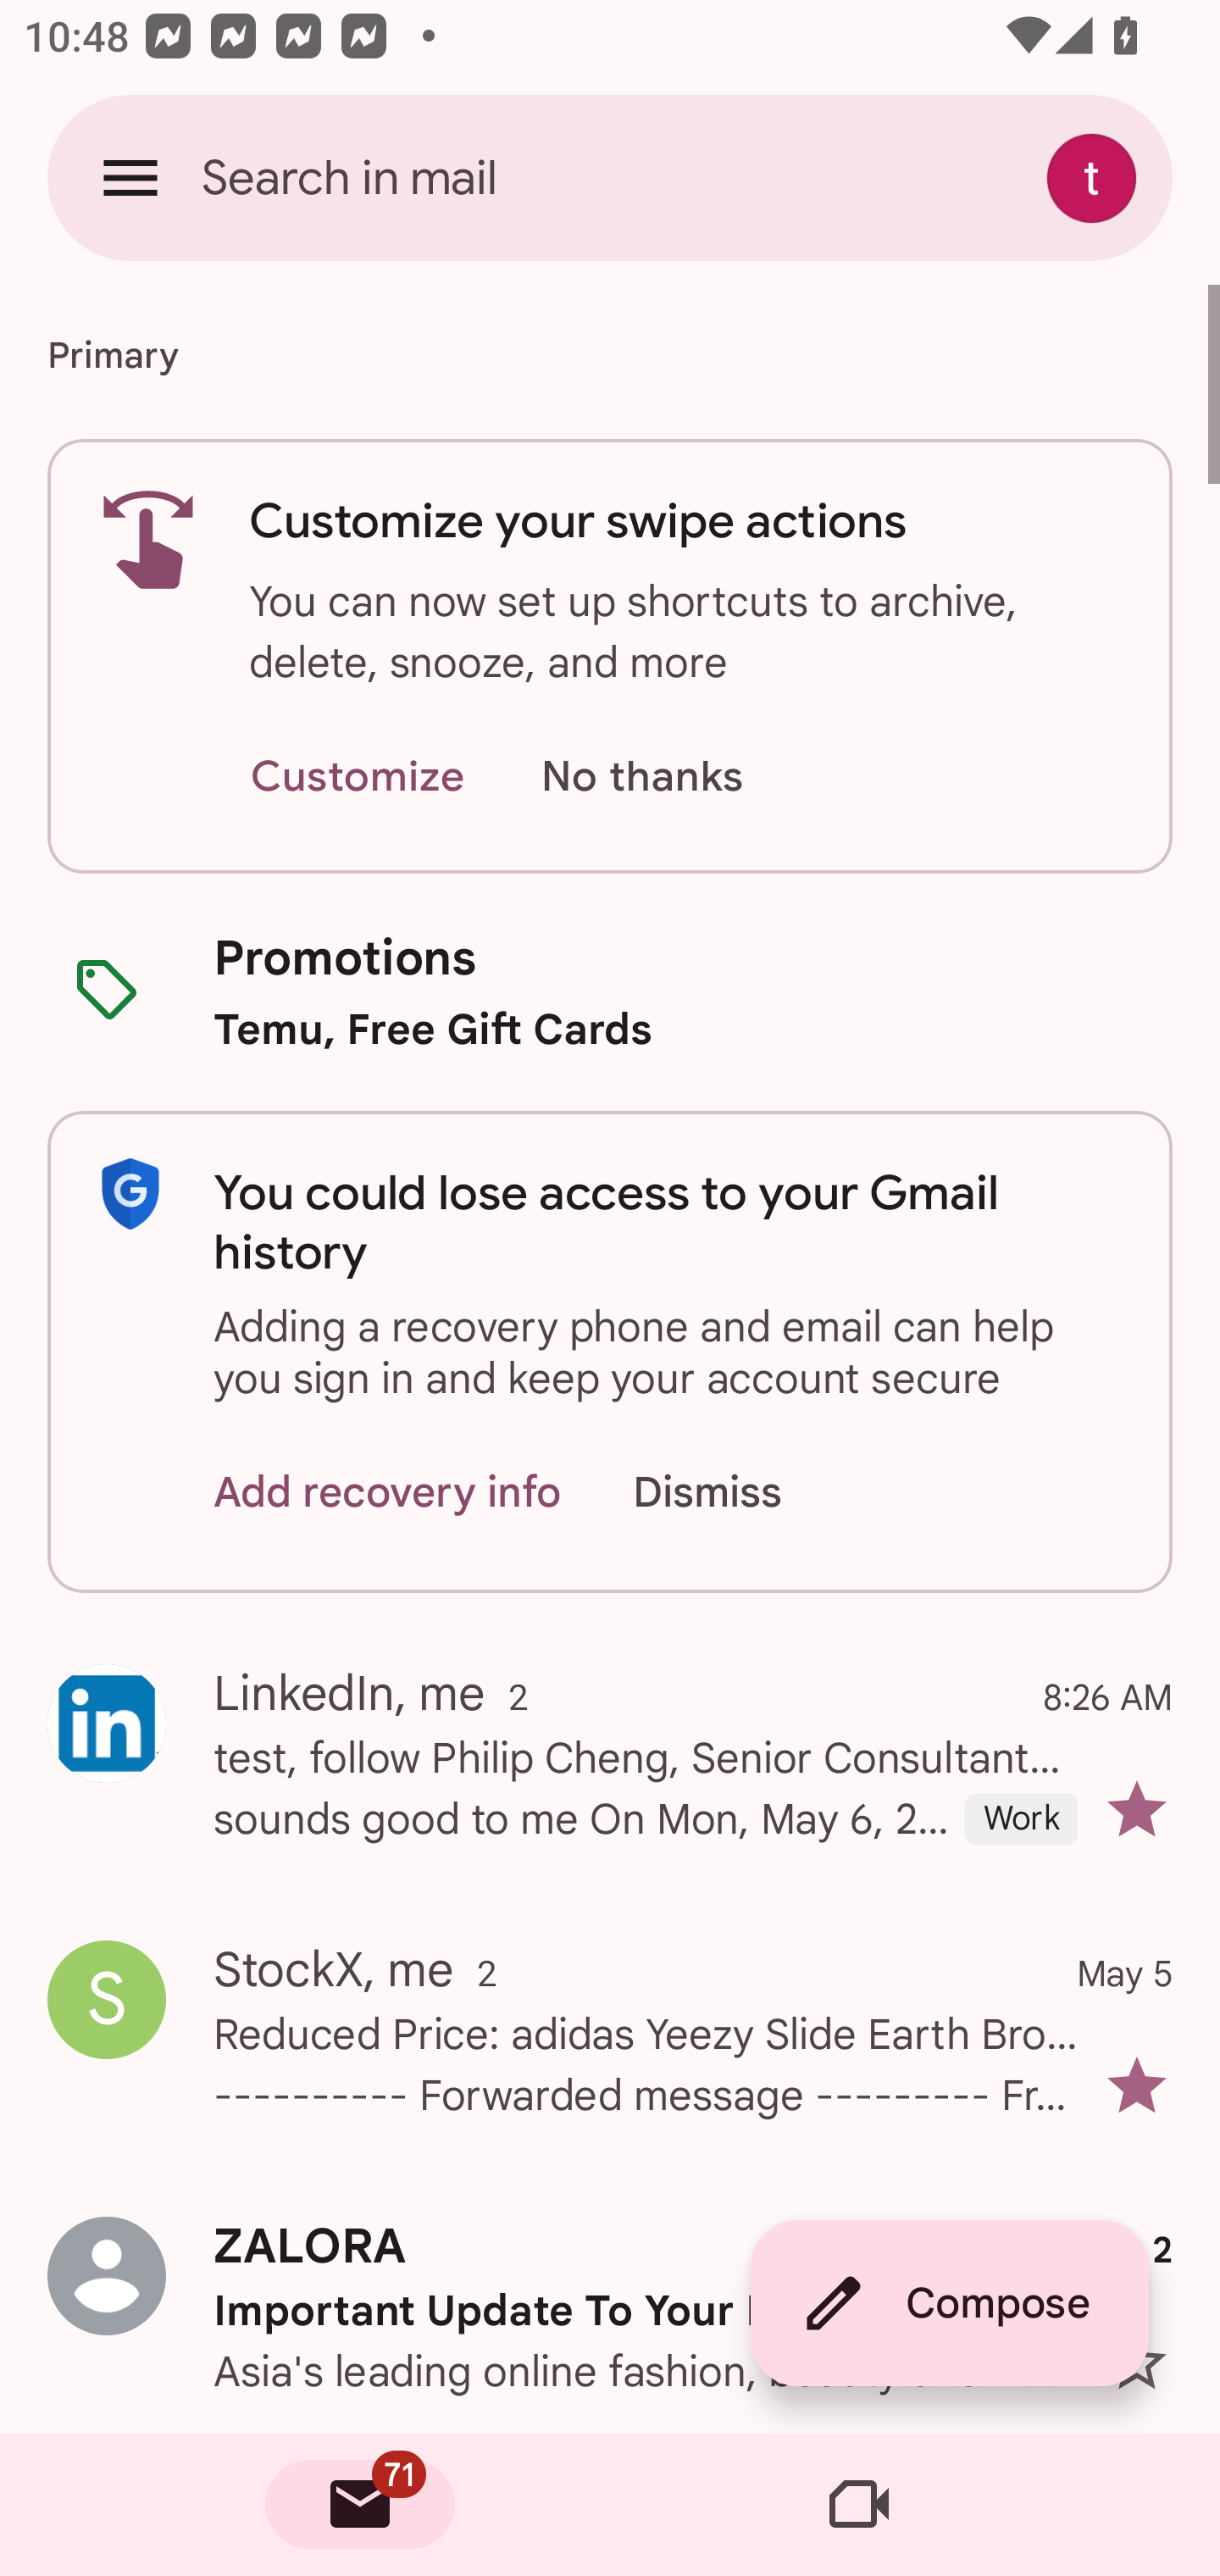  Describe the element at coordinates (739, 1493) in the screenshot. I see `Dismiss` at that location.